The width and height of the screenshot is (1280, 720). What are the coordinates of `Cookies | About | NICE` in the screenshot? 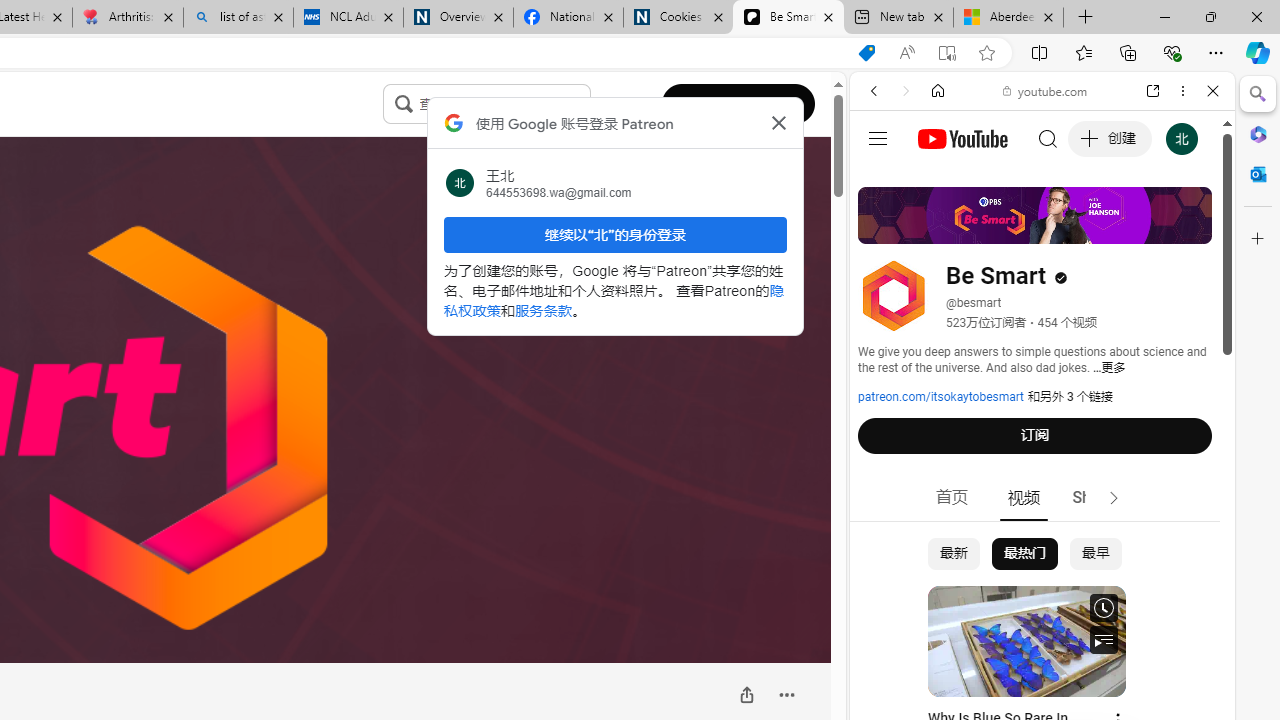 It's located at (678, 18).